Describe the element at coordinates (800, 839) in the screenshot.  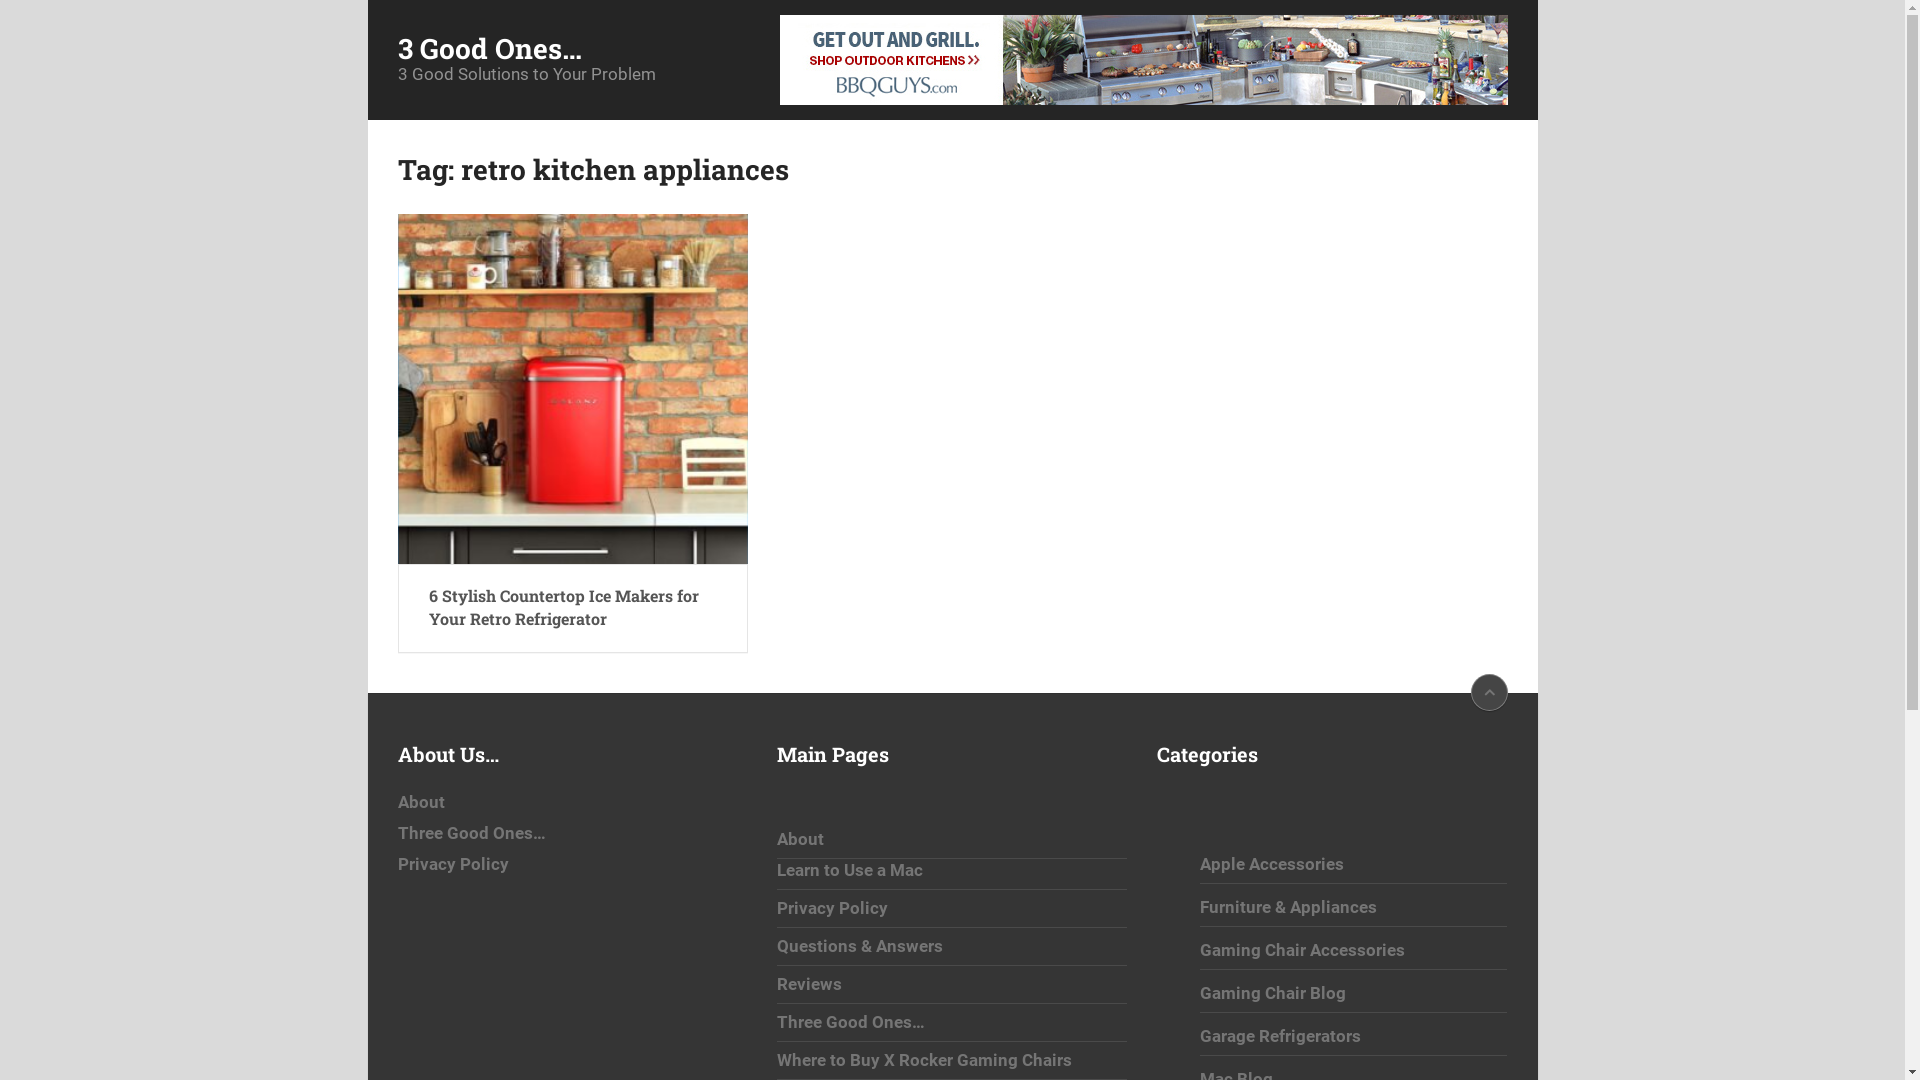
I see `About` at that location.